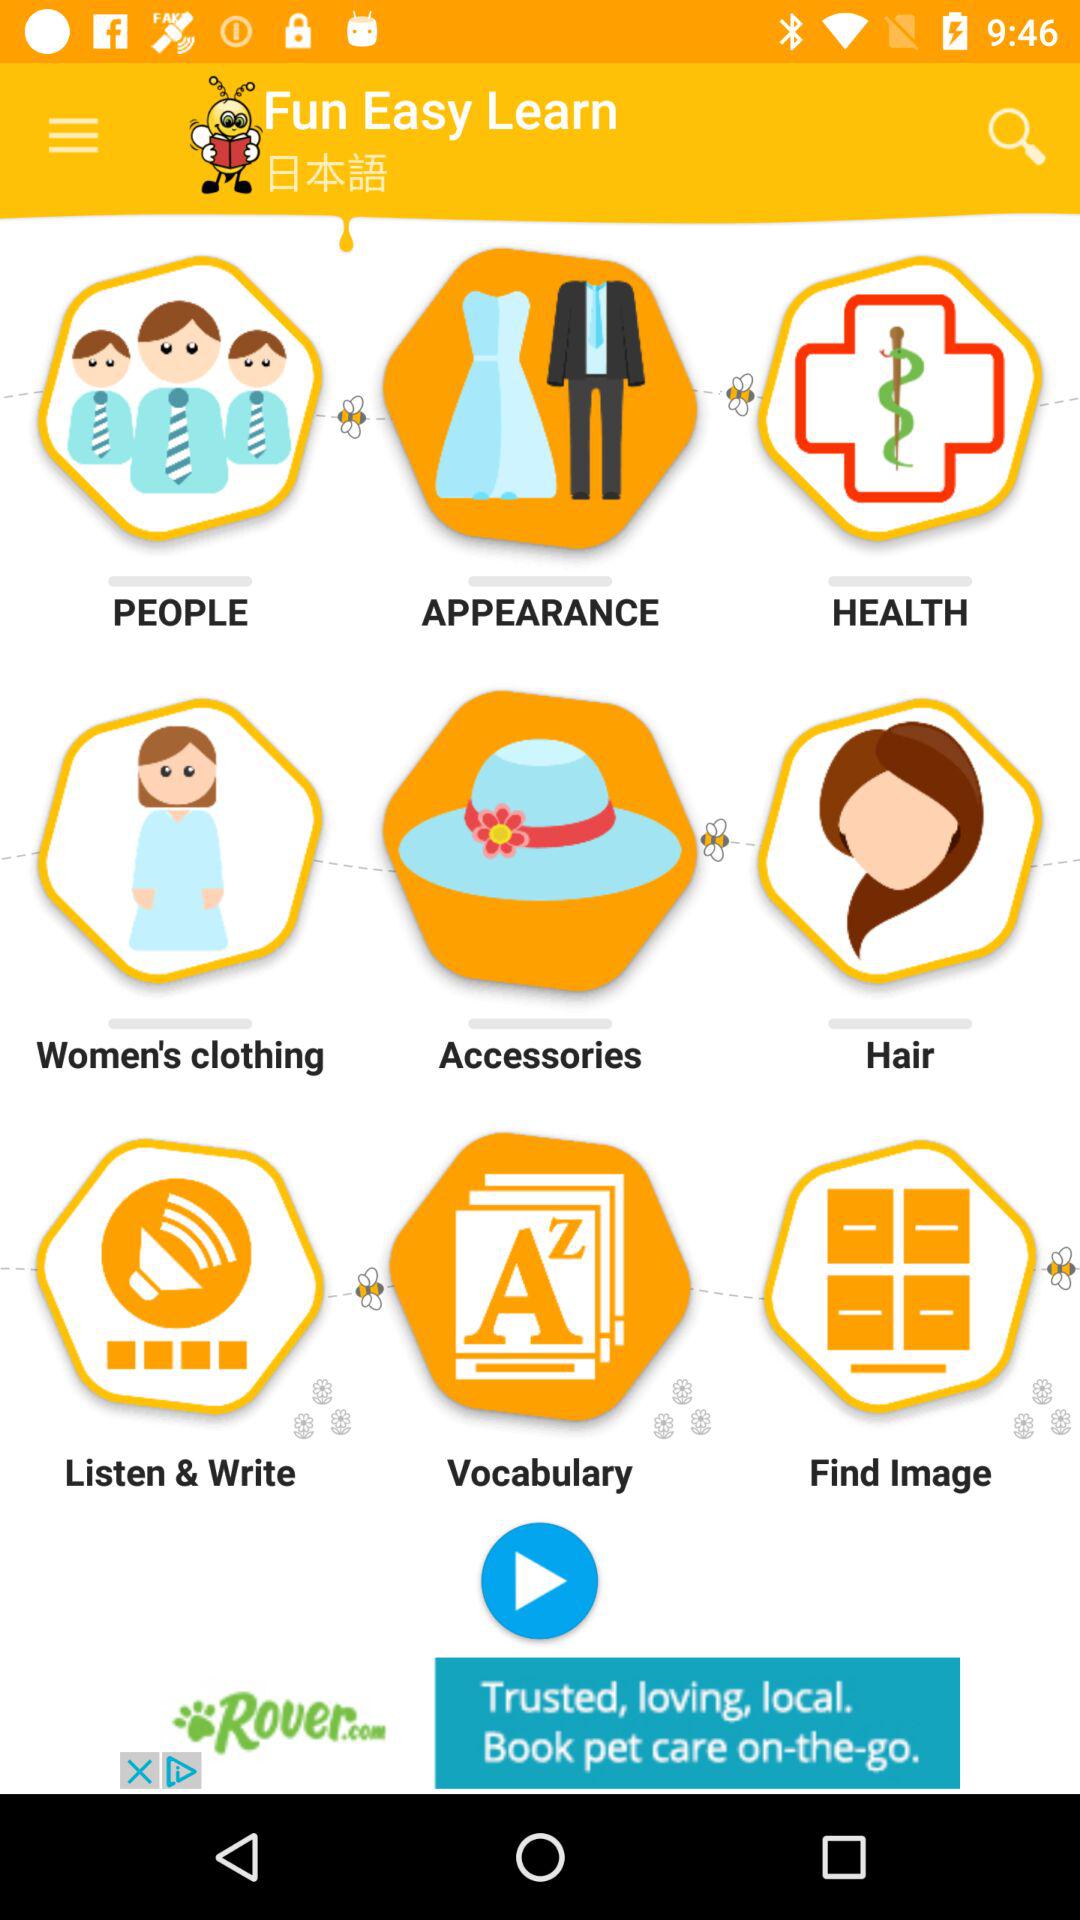  Describe the element at coordinates (539, 1583) in the screenshot. I see `launch icon next to the find image icon` at that location.